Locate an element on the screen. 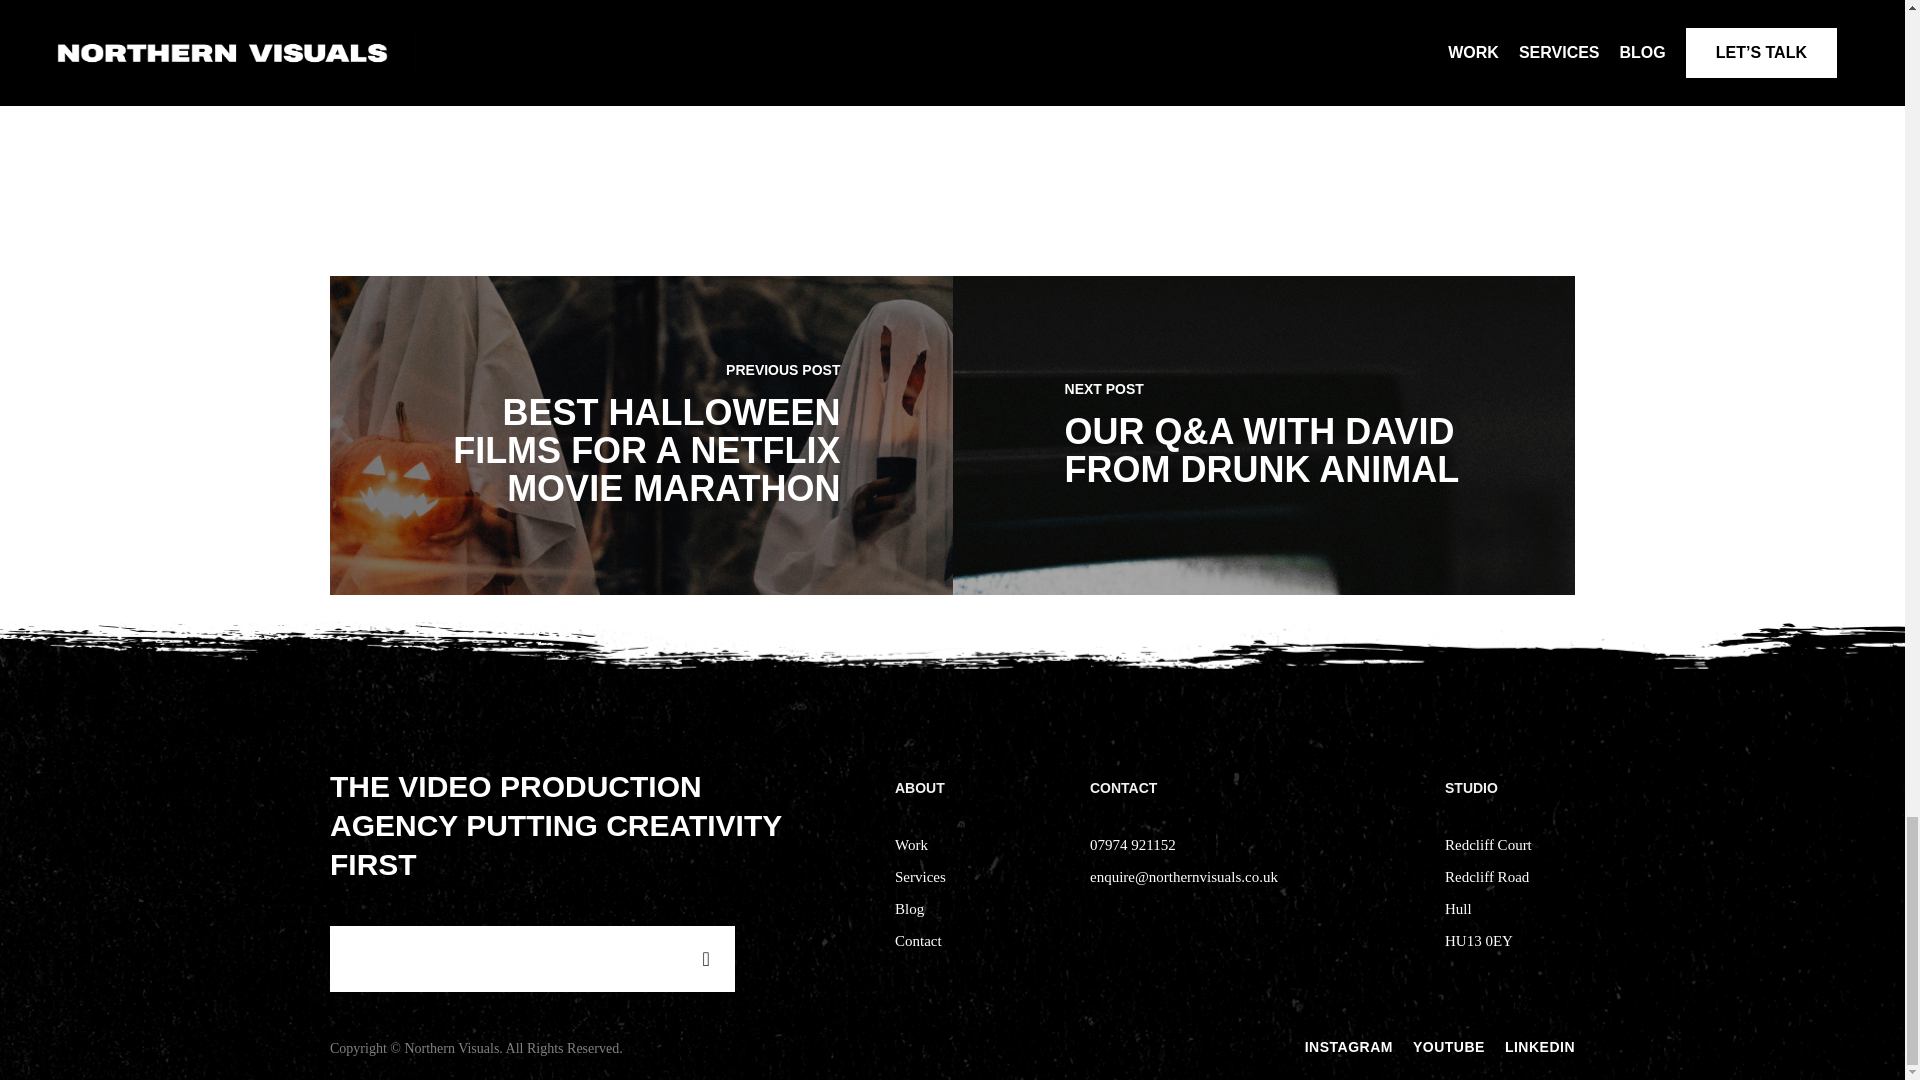  Work is located at coordinates (910, 845).